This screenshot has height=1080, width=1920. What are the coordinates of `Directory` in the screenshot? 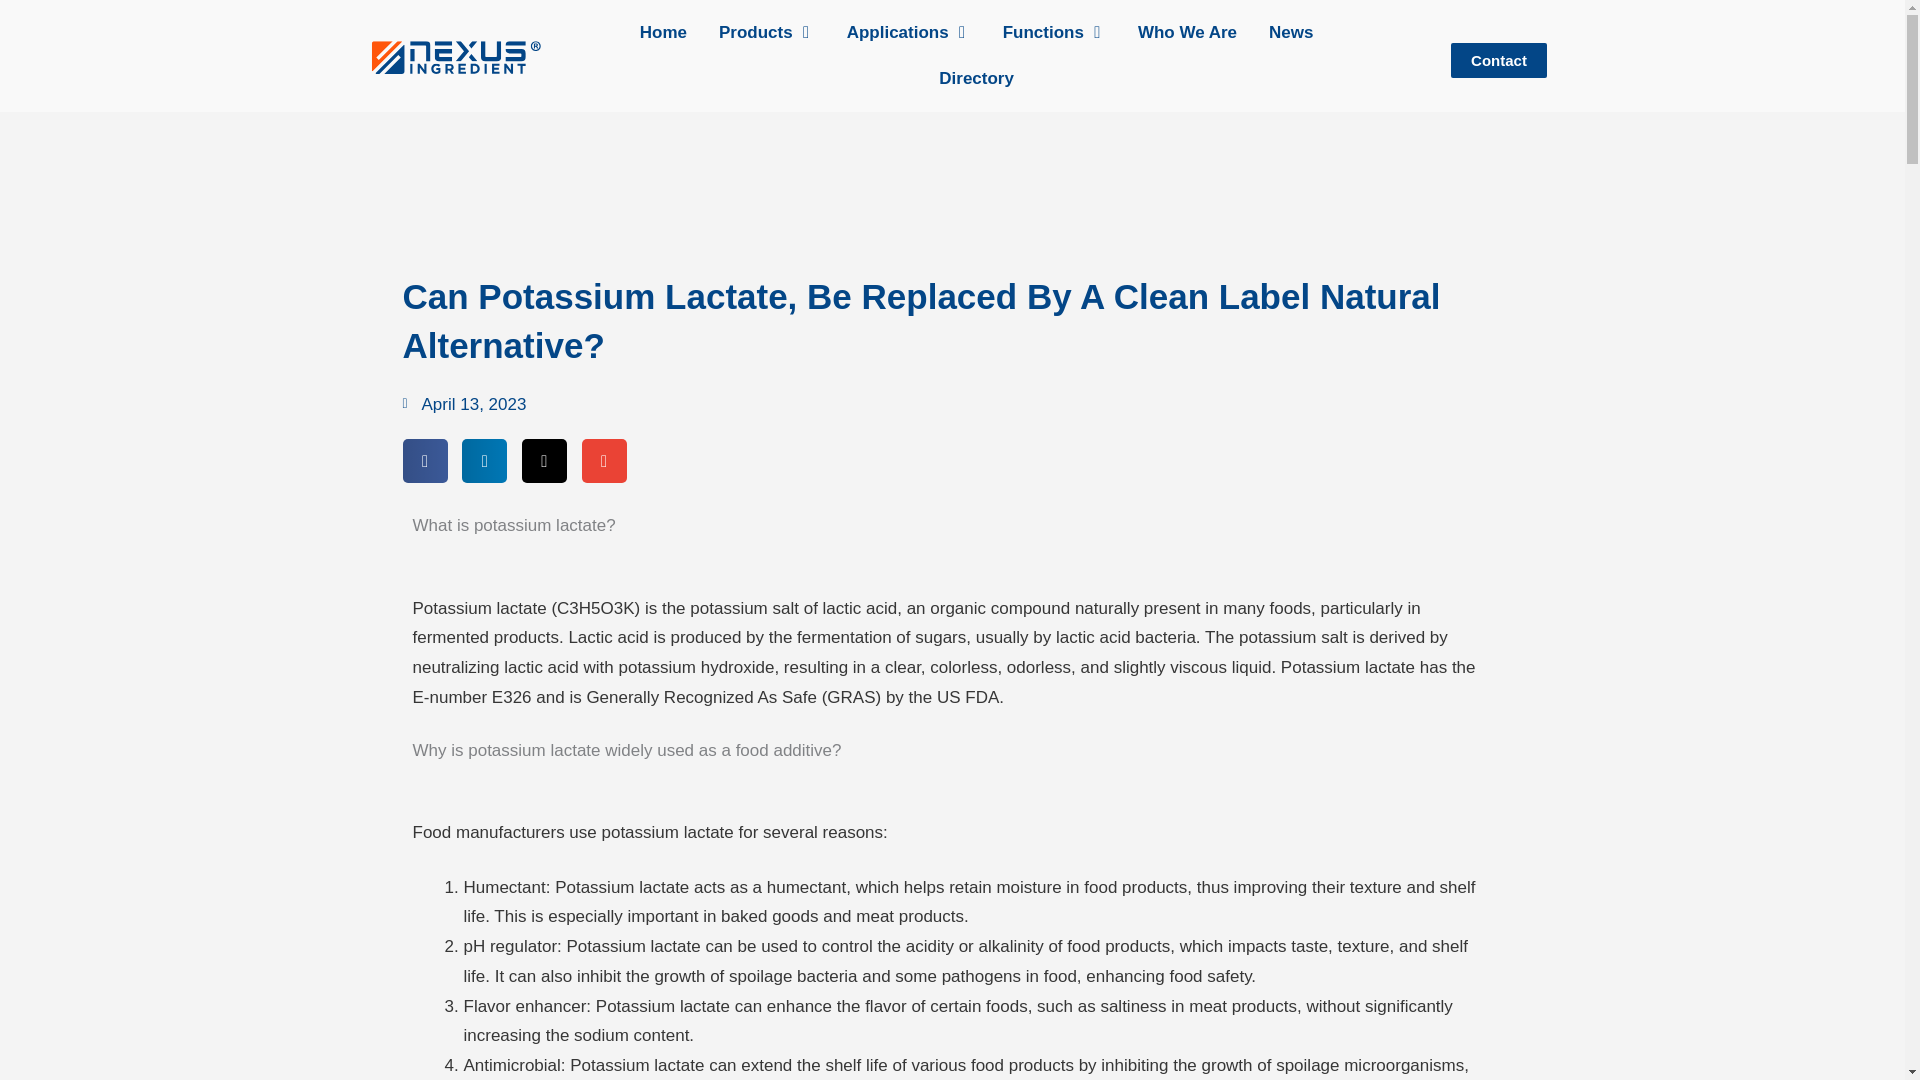 It's located at (976, 78).